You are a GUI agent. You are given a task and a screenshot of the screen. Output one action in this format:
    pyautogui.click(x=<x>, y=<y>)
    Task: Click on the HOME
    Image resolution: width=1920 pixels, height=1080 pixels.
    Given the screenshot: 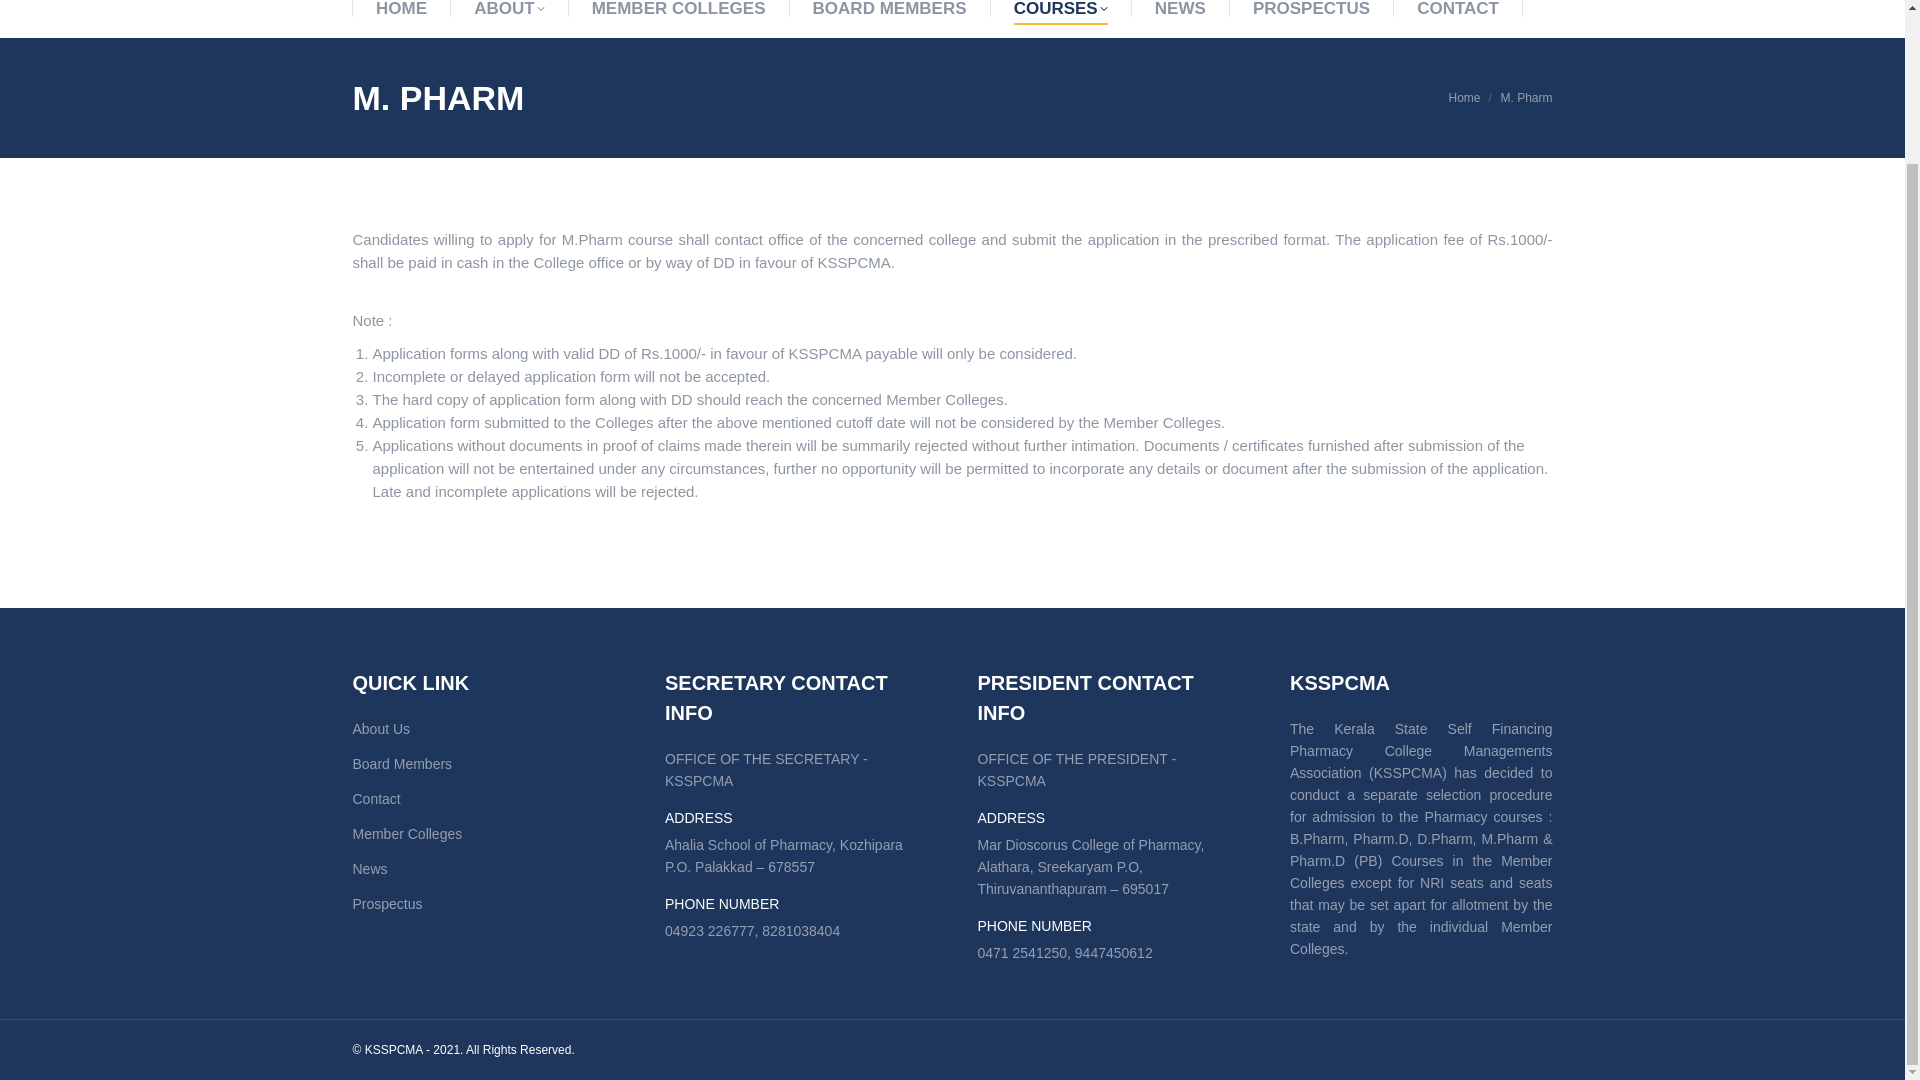 What is the action you would take?
    pyautogui.click(x=401, y=11)
    